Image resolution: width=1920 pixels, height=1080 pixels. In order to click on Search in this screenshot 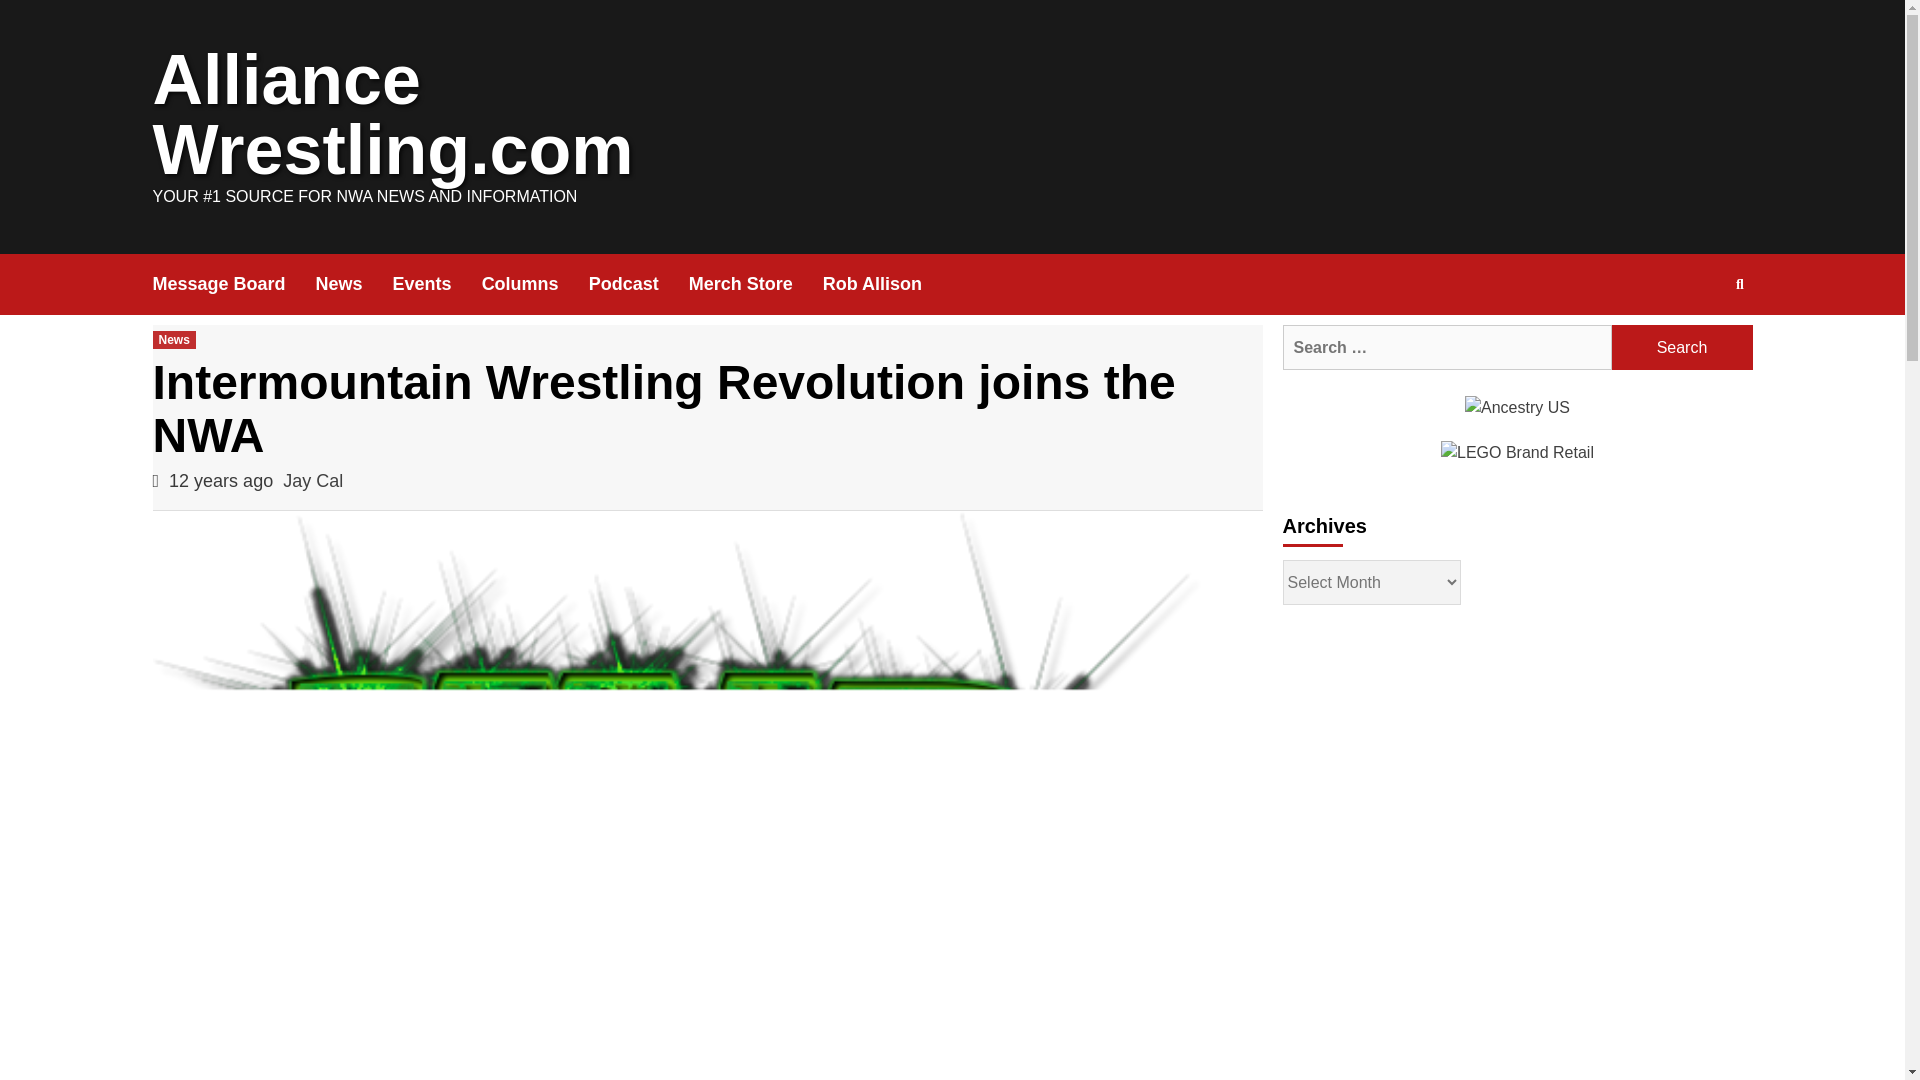, I will do `click(1693, 348)`.